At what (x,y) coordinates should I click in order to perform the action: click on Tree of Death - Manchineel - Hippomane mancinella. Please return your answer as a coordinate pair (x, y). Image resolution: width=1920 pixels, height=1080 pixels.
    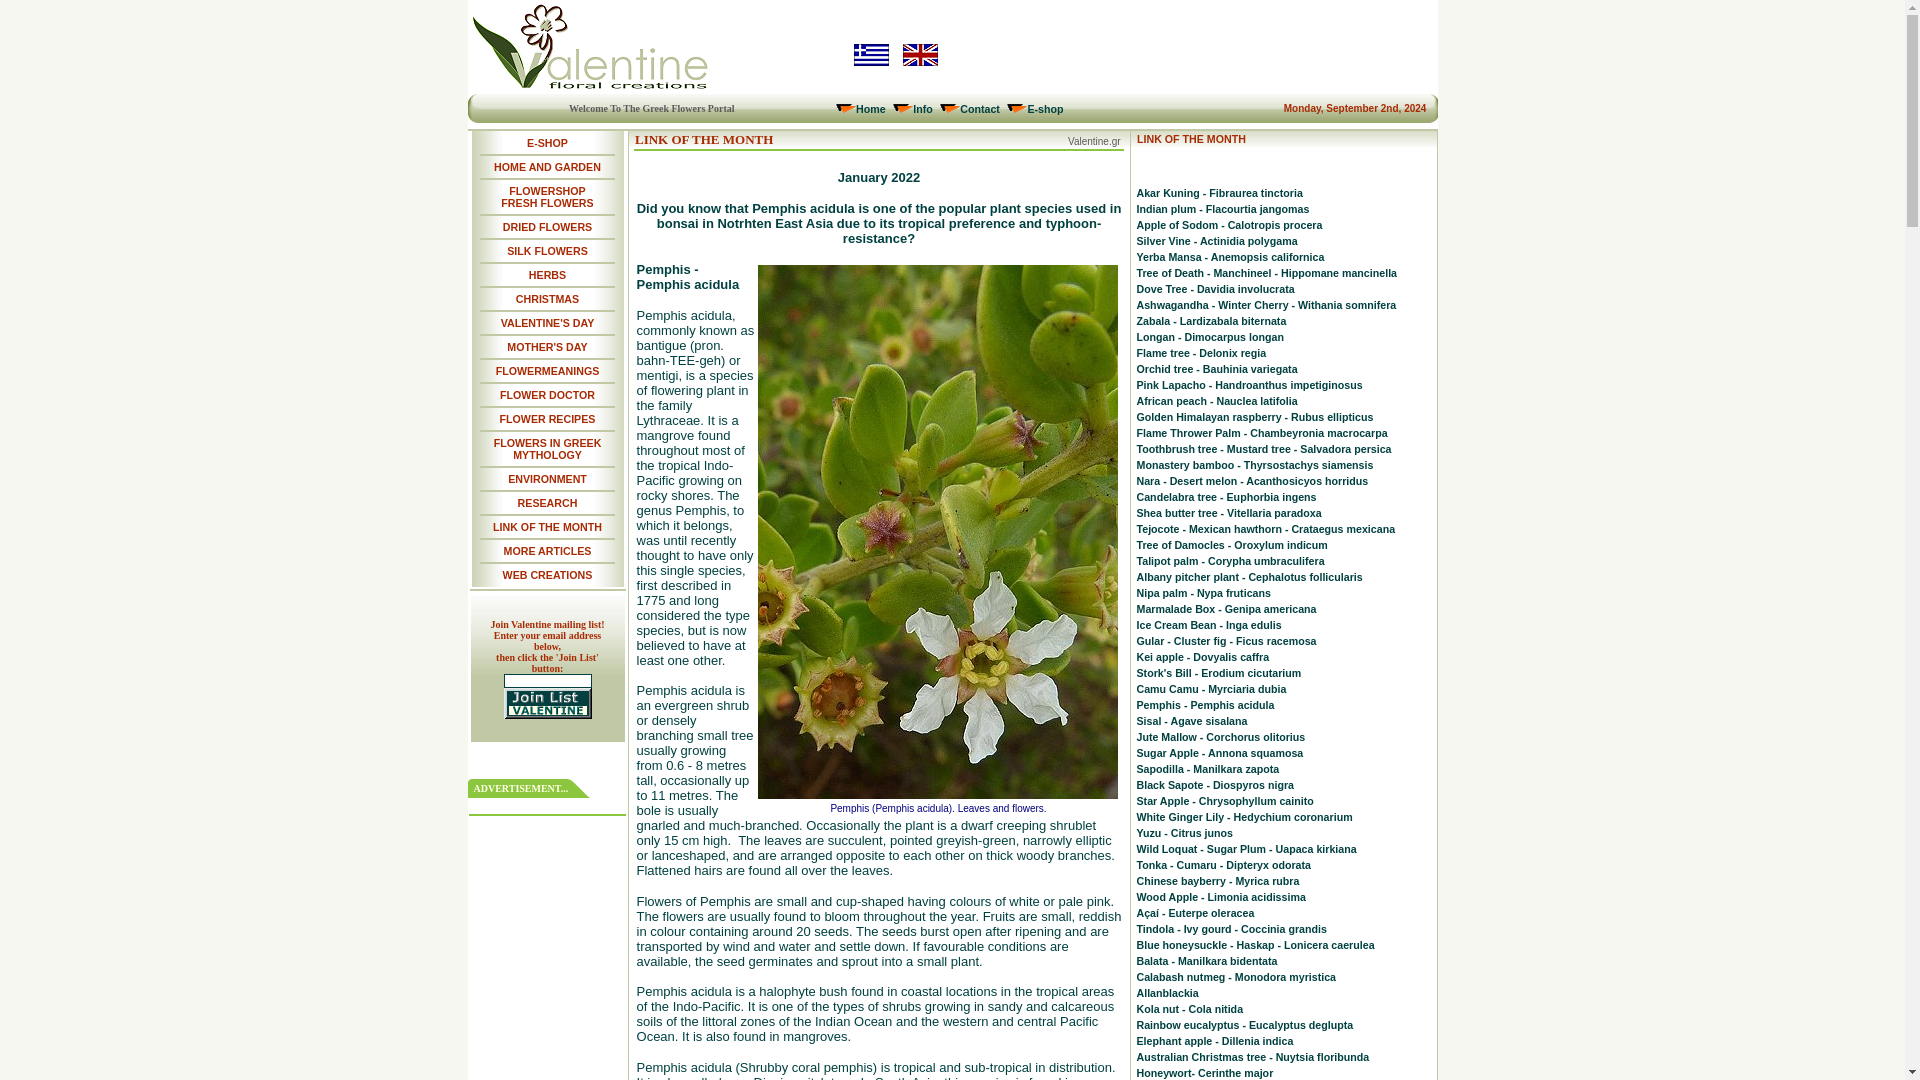
    Looking at the image, I should click on (1266, 272).